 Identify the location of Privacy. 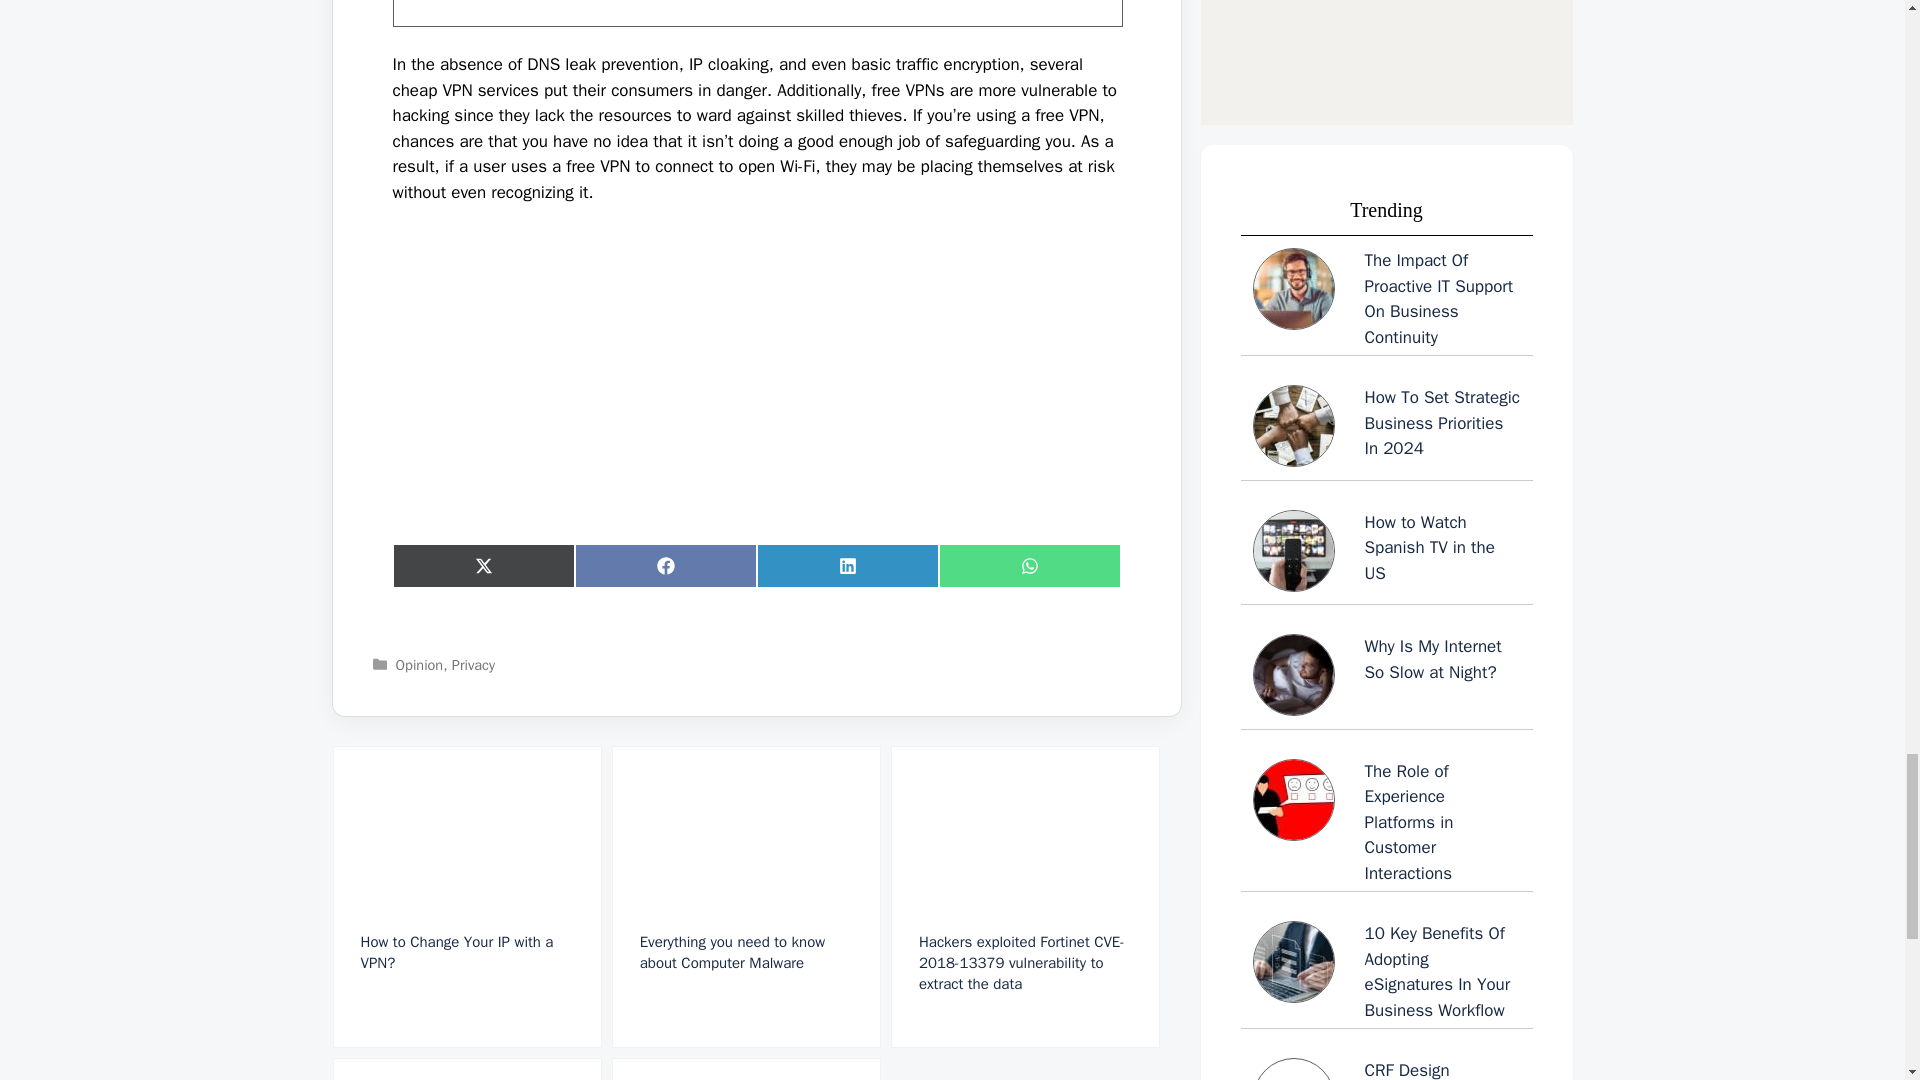
(473, 664).